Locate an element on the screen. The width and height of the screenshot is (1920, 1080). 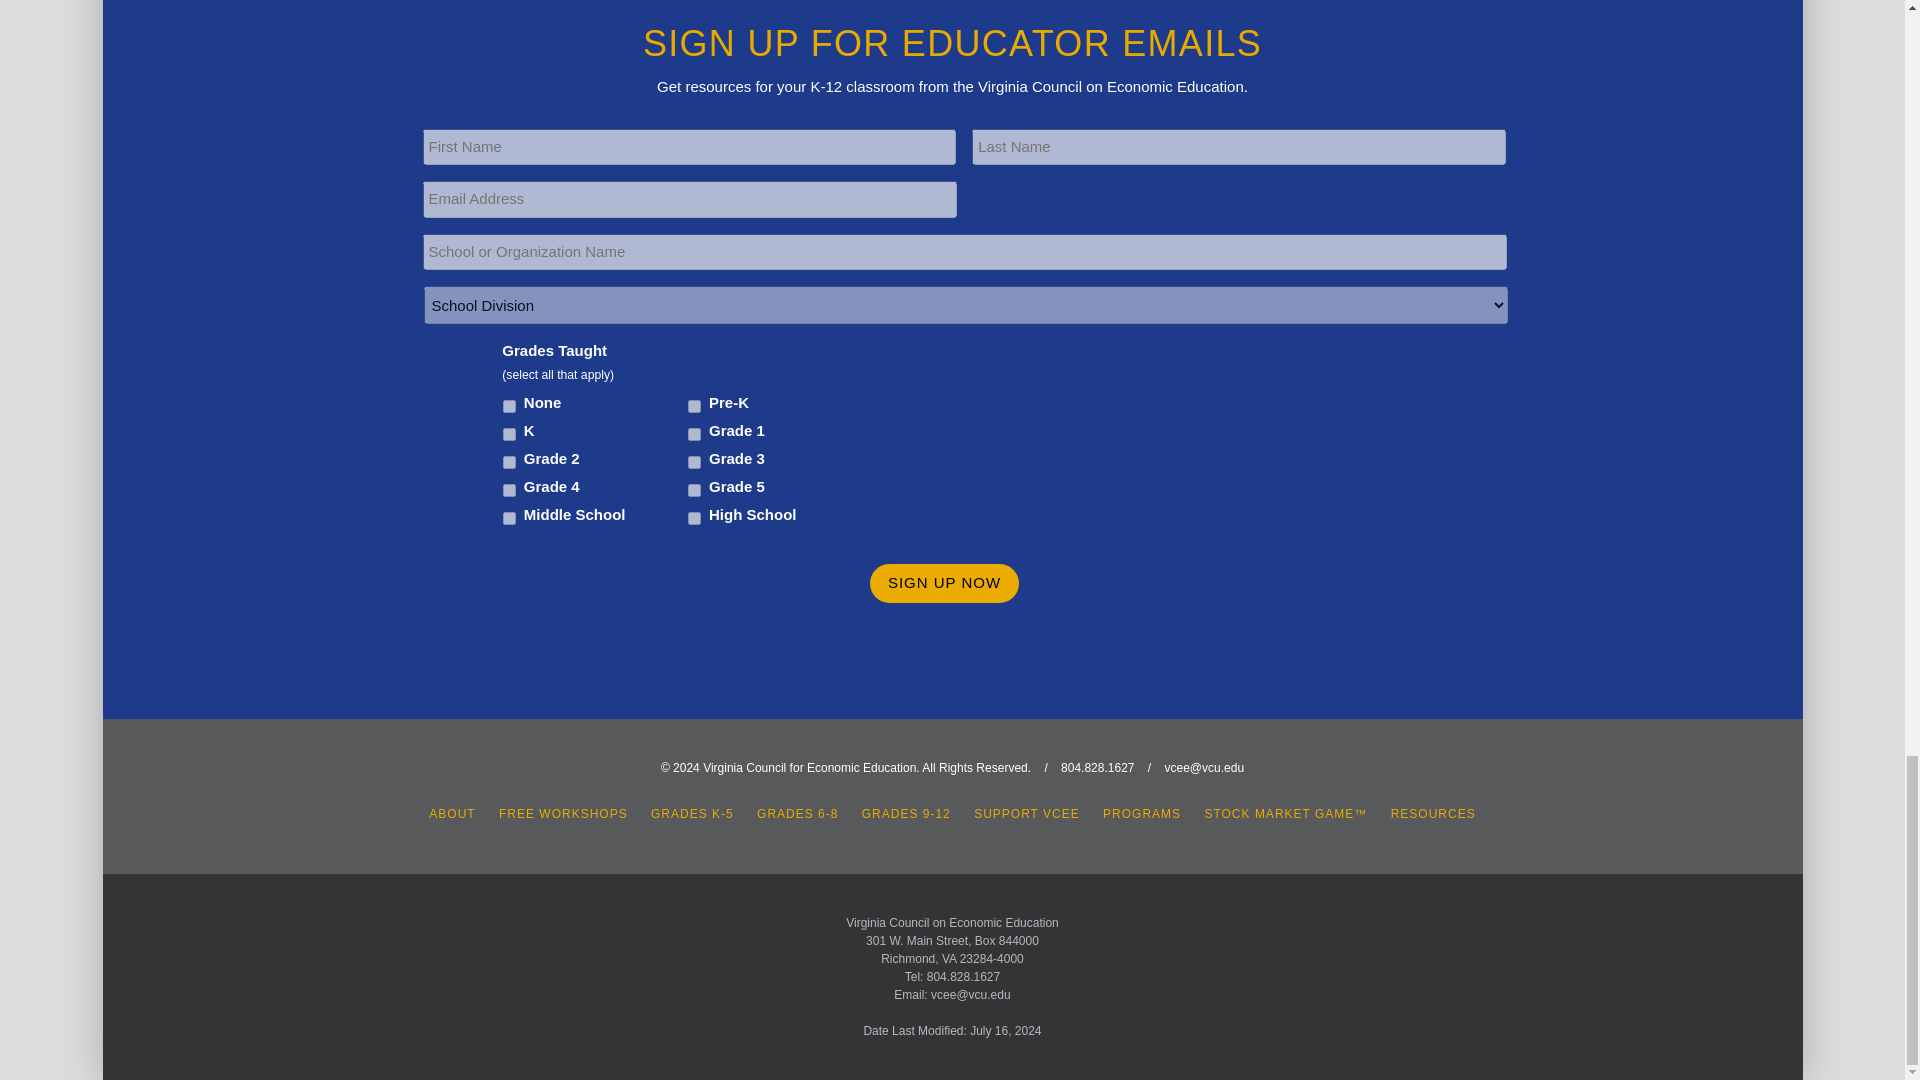
Grade 3 is located at coordinates (694, 462).